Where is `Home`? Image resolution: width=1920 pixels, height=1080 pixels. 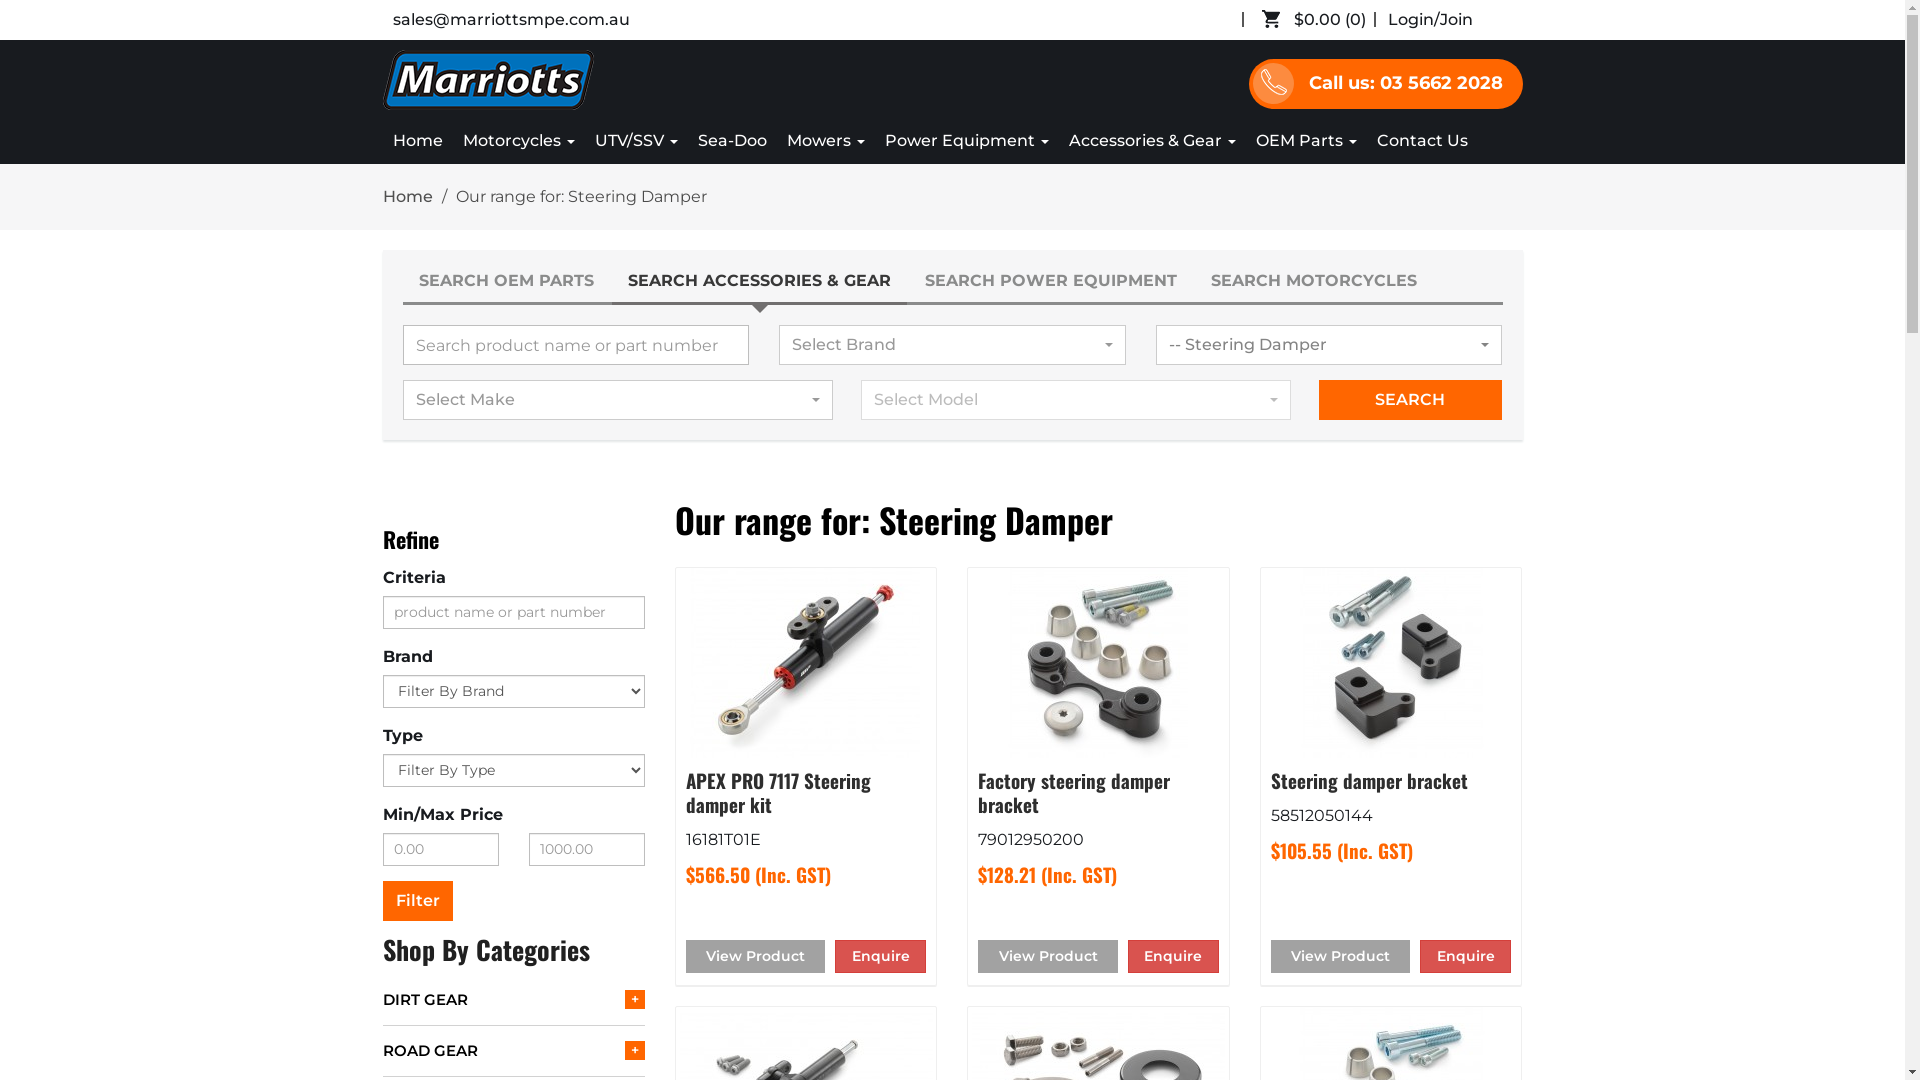 Home is located at coordinates (407, 196).